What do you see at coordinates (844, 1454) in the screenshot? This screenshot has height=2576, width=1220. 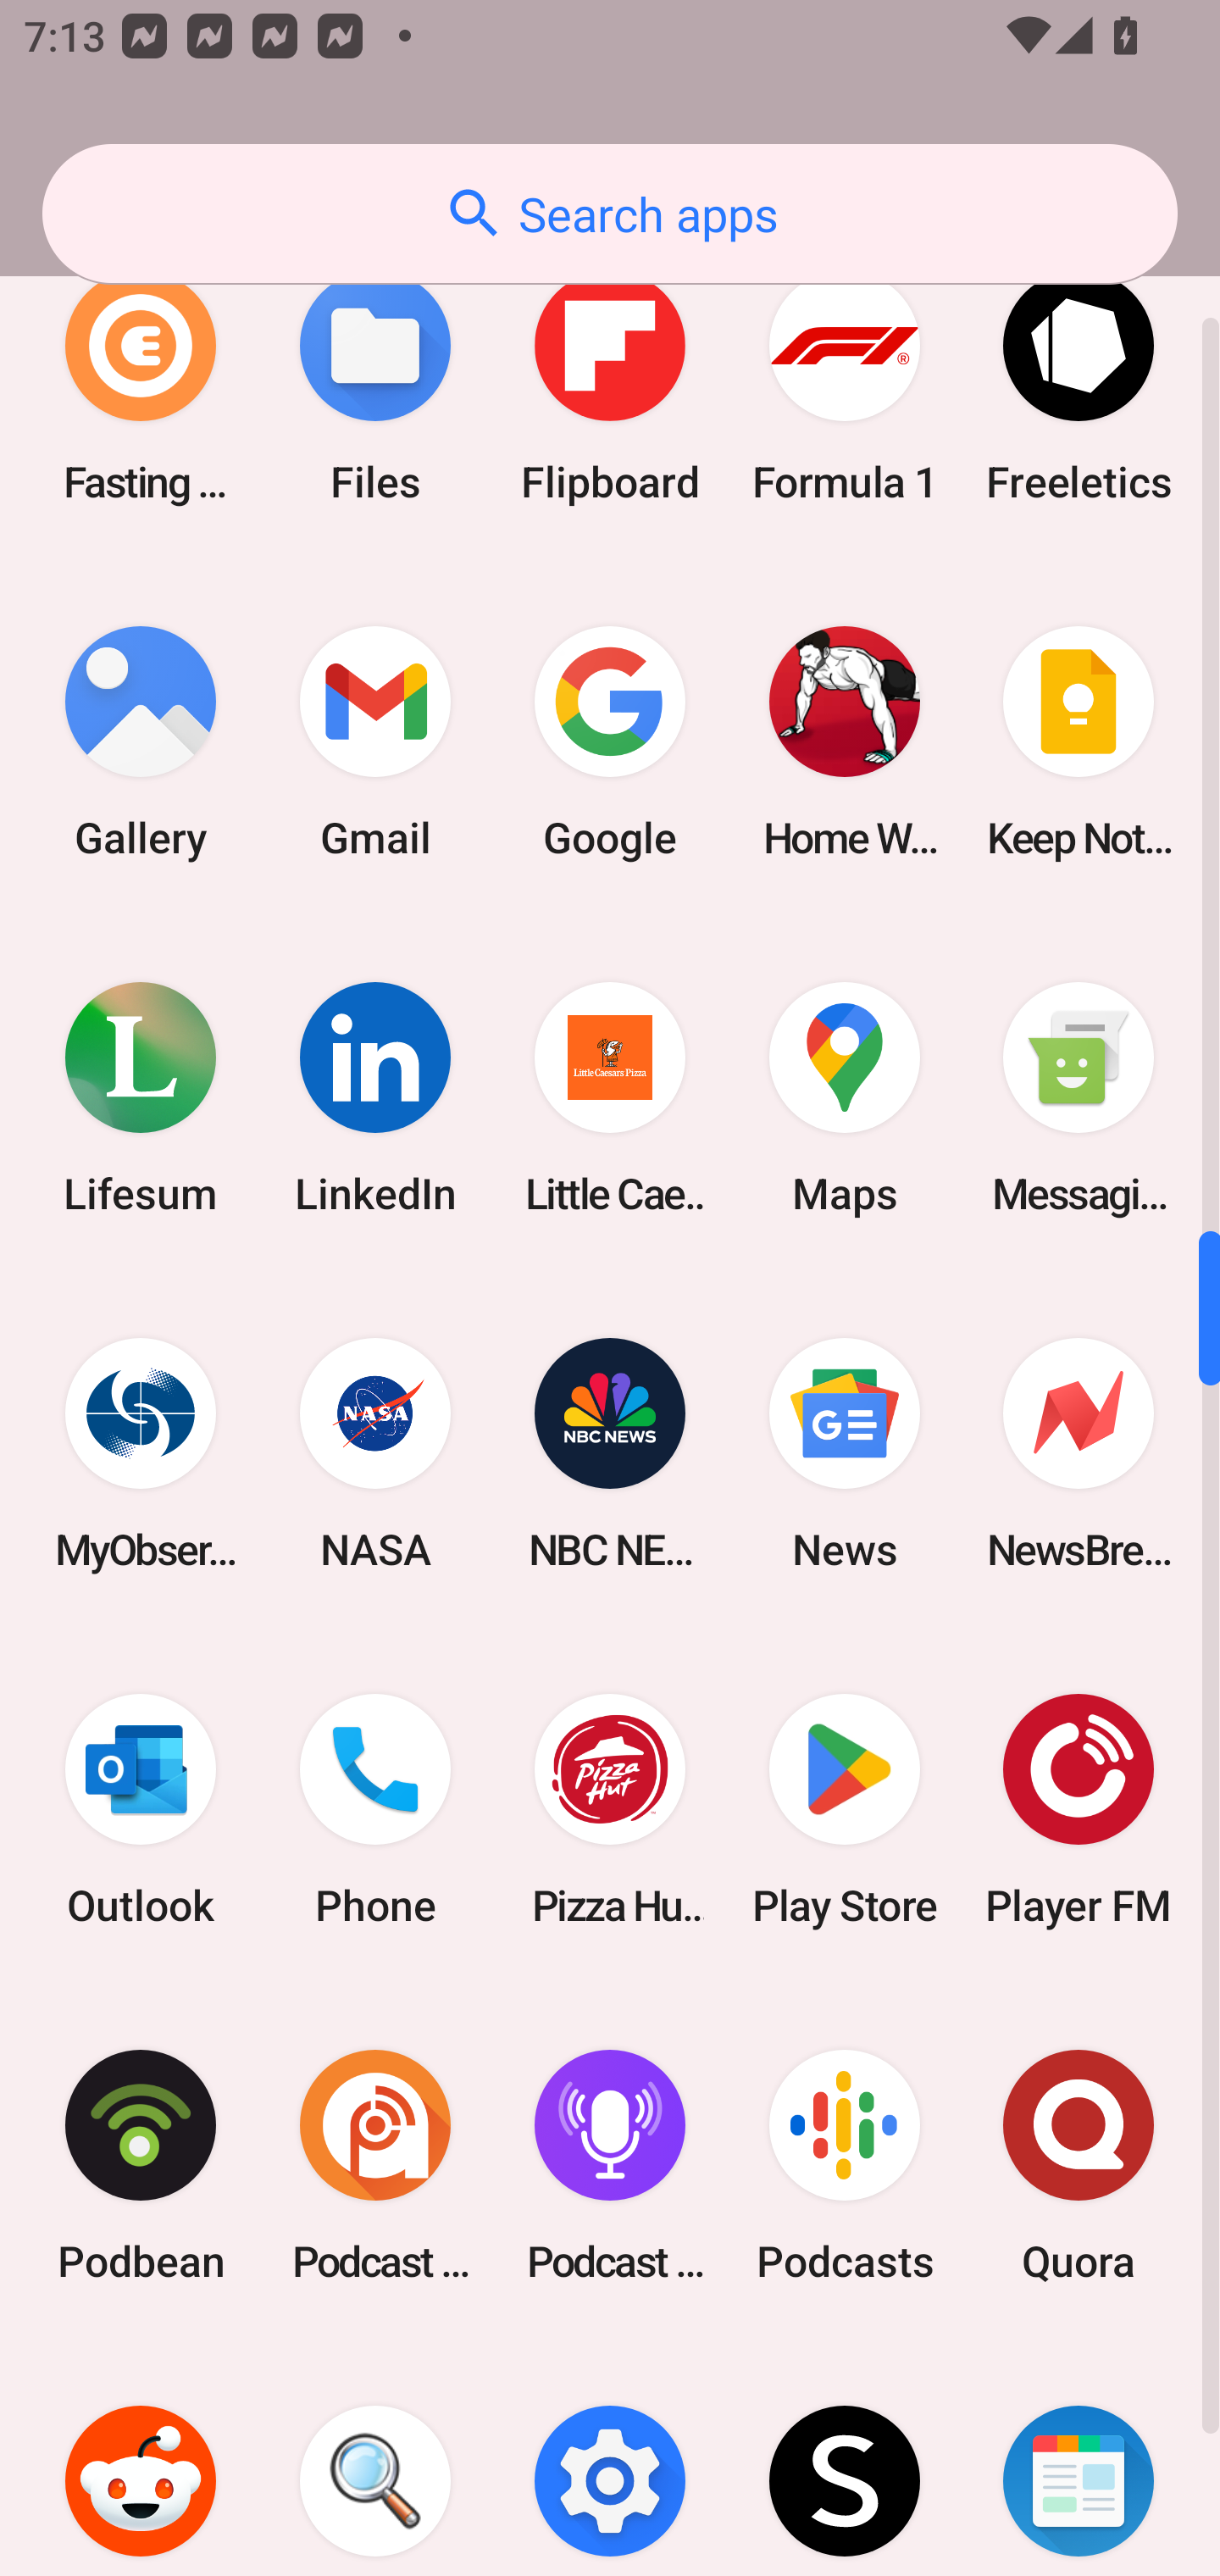 I see `News` at bounding box center [844, 1454].